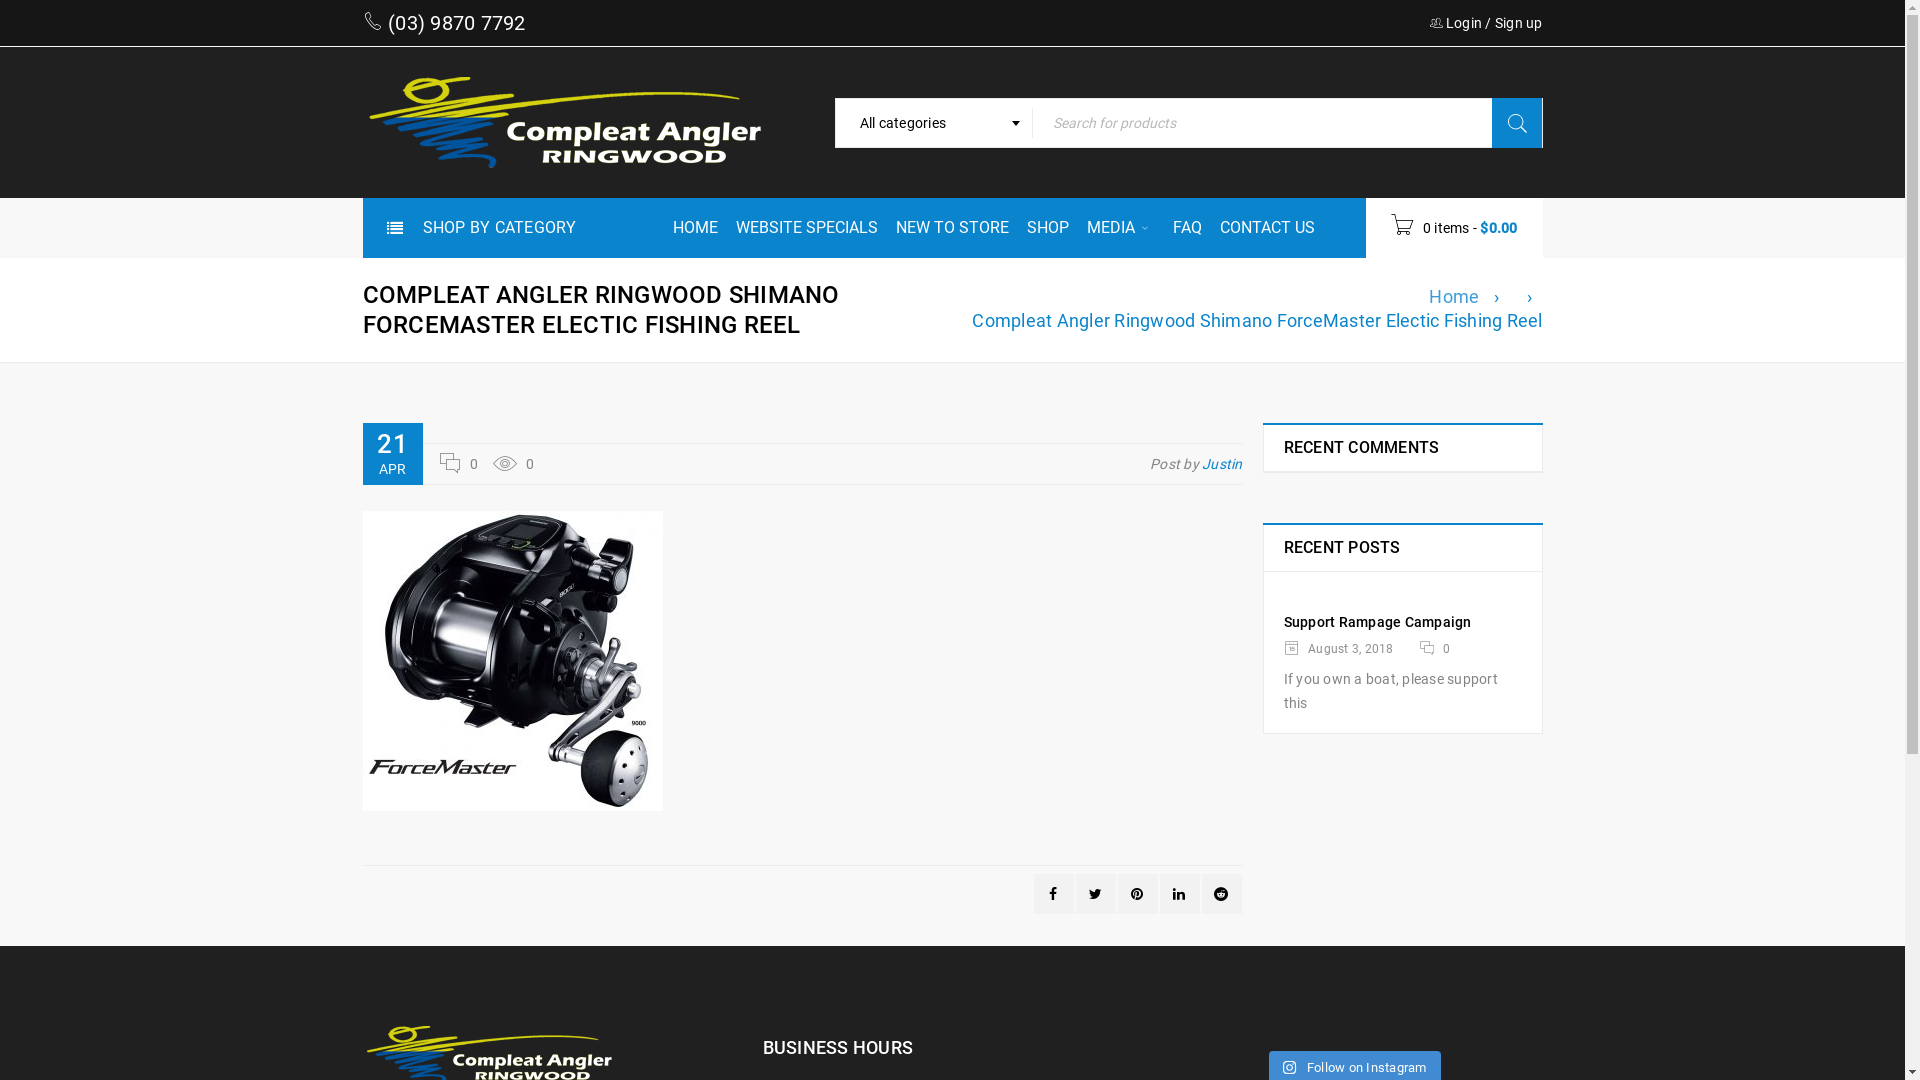 The image size is (1920, 1080). Describe the element at coordinates (562, 122) in the screenshot. I see `Compleat Angler` at that location.